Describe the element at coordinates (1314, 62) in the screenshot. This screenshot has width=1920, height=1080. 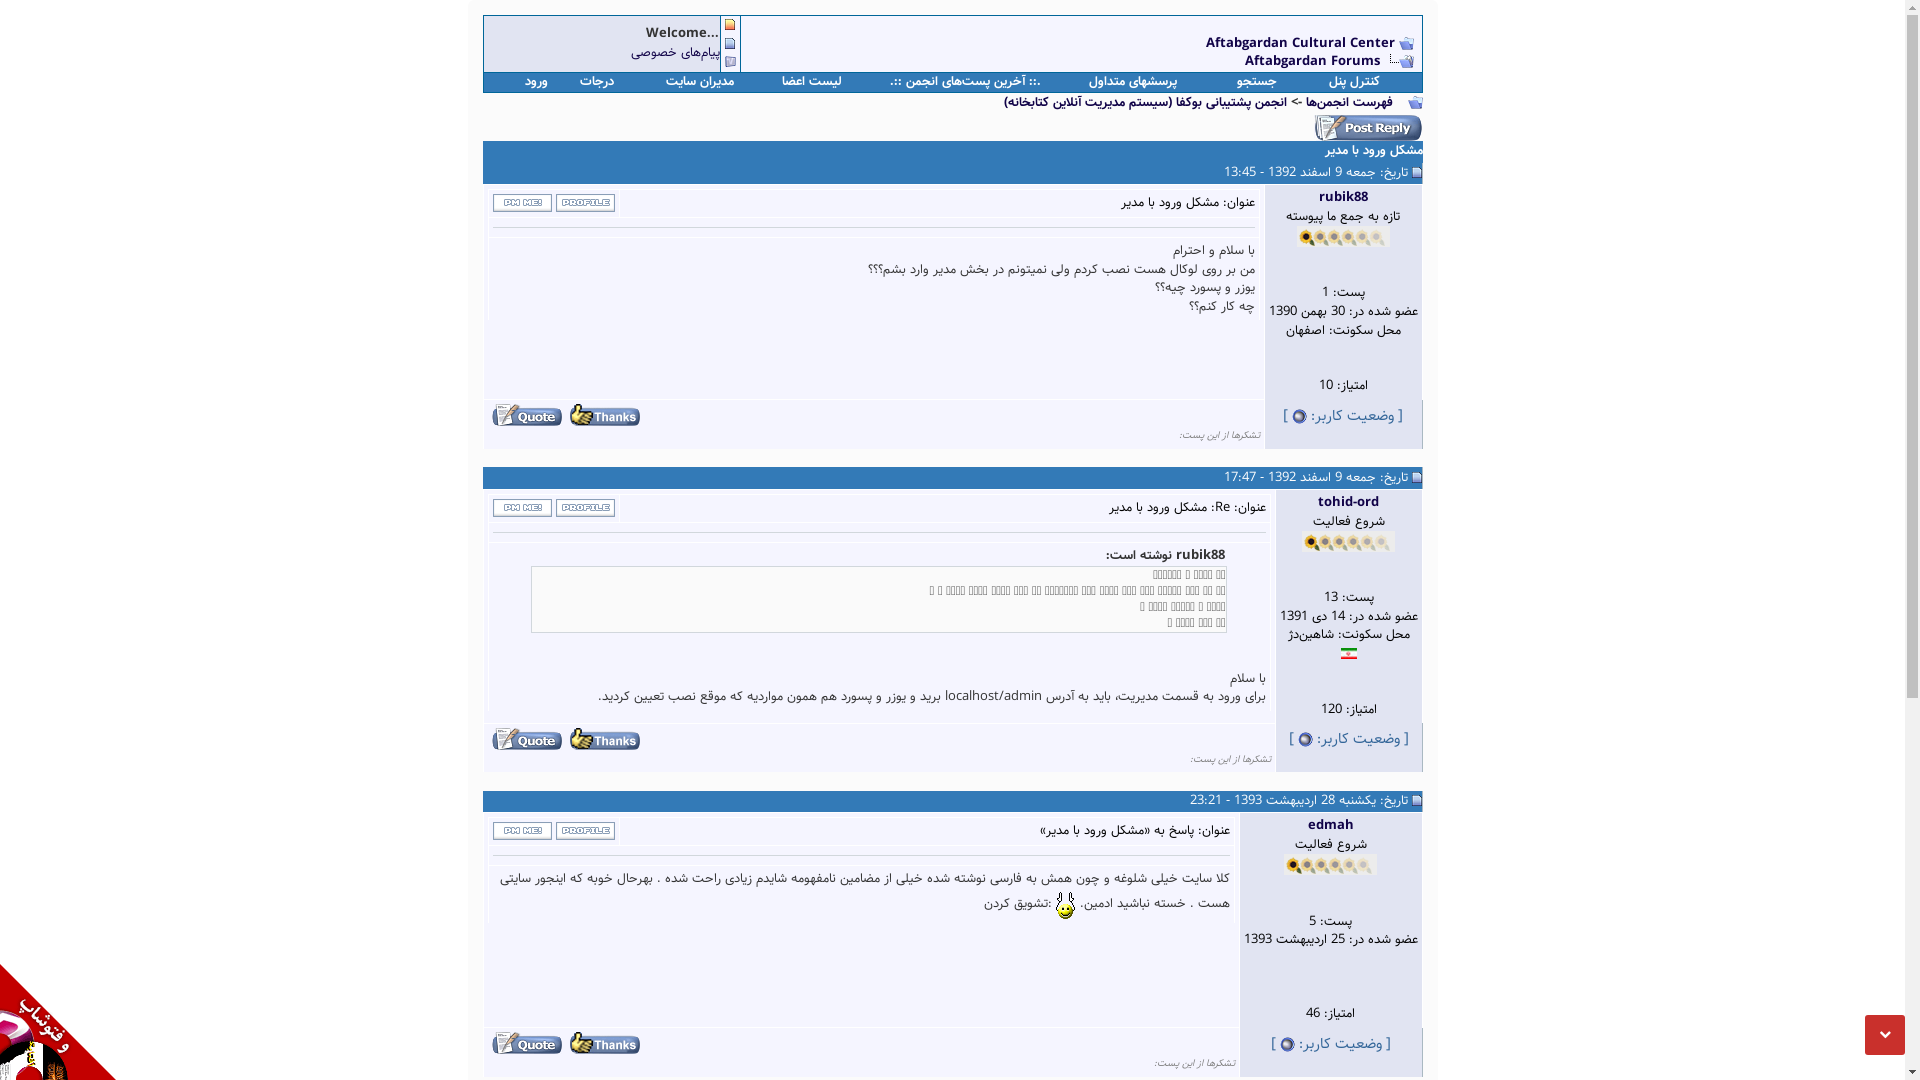
I see `Aftabgardan Forums` at that location.